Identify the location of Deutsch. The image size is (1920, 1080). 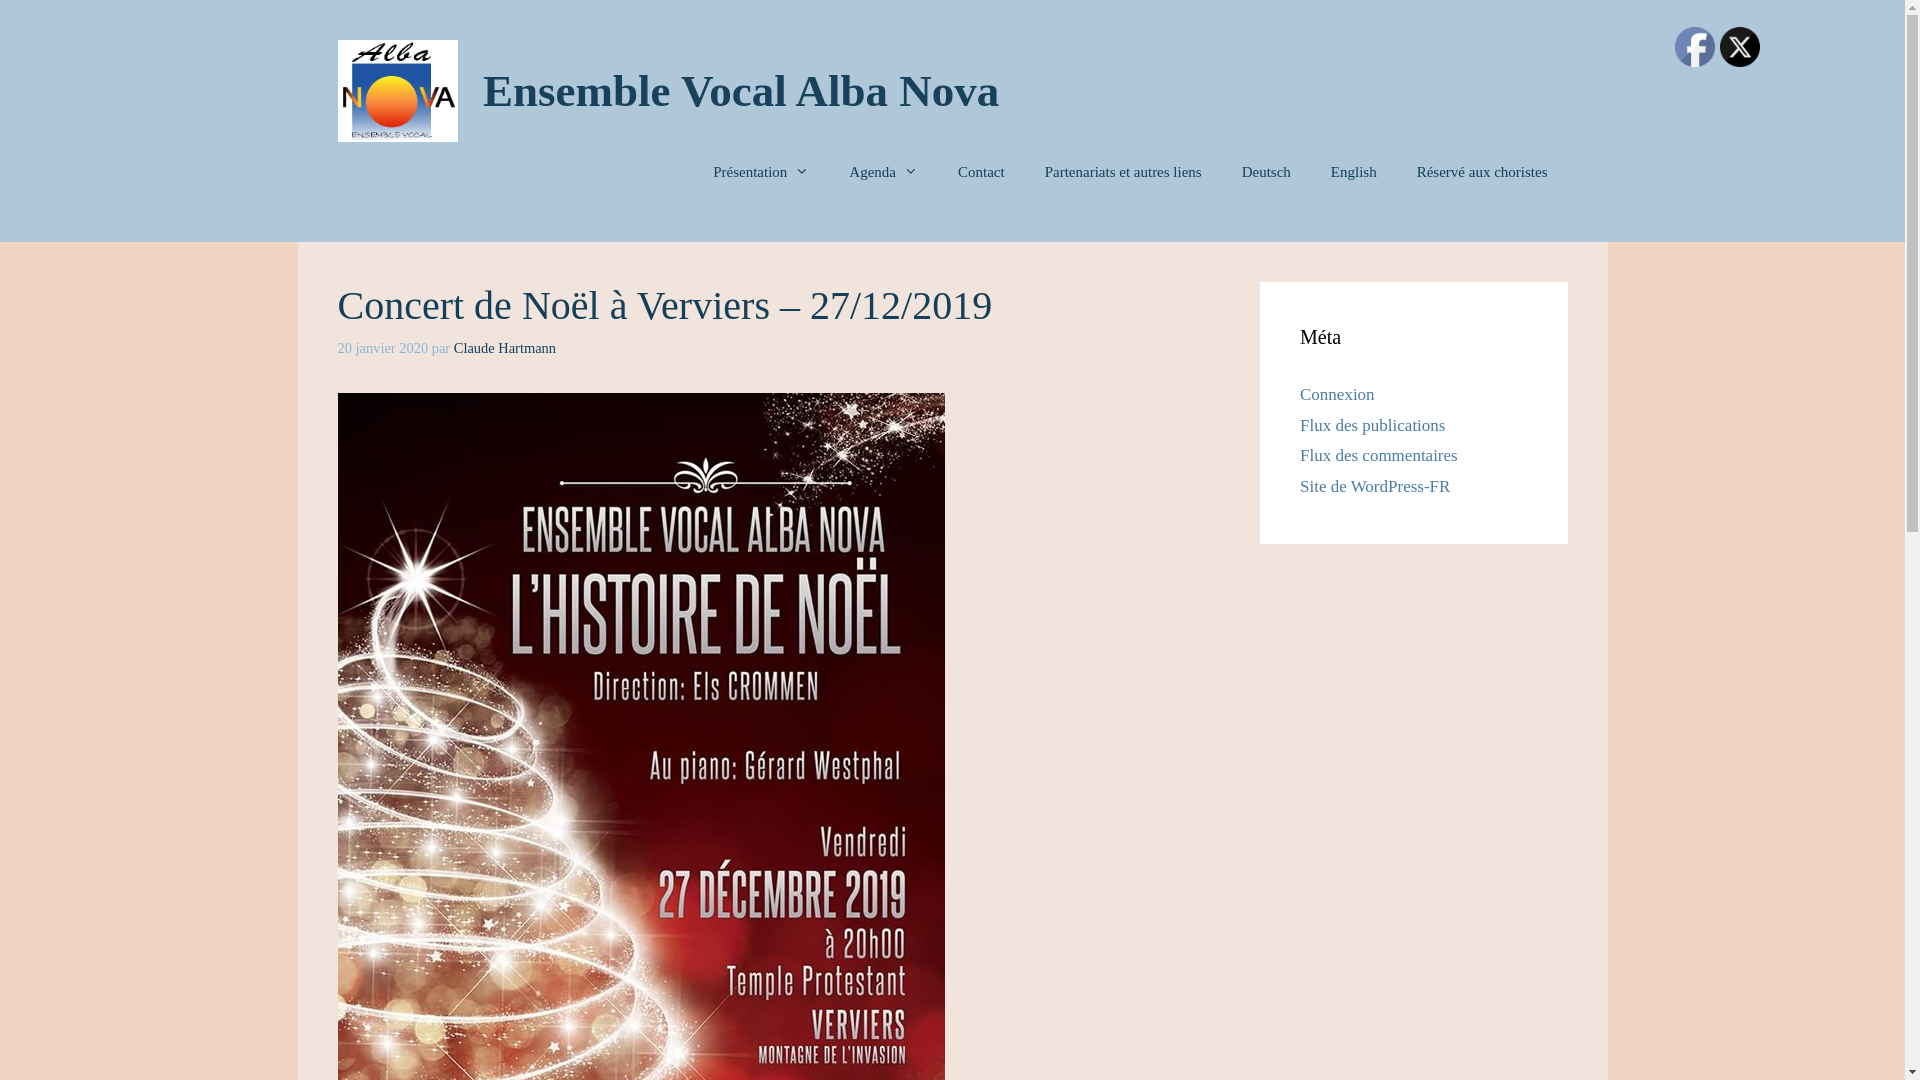
(1266, 172).